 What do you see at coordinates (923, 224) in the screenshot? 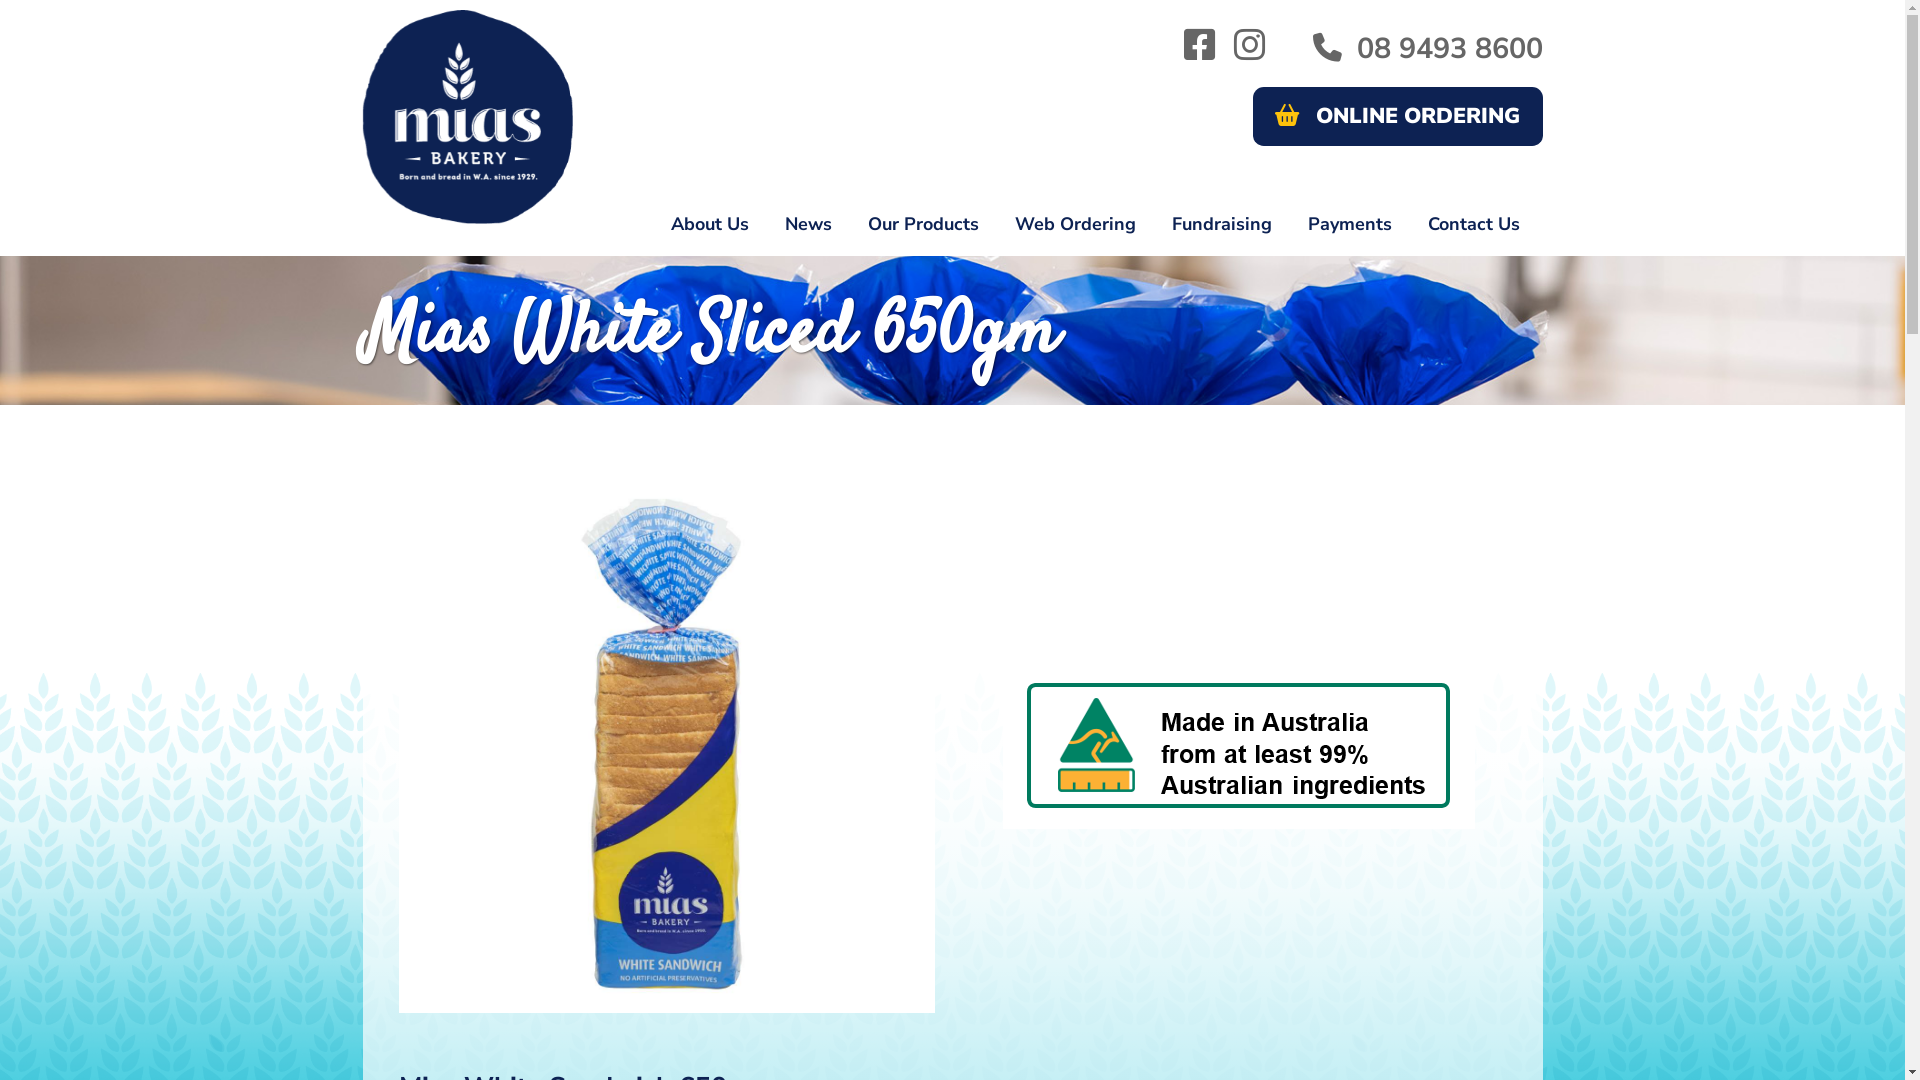
I see `Our Products` at bounding box center [923, 224].